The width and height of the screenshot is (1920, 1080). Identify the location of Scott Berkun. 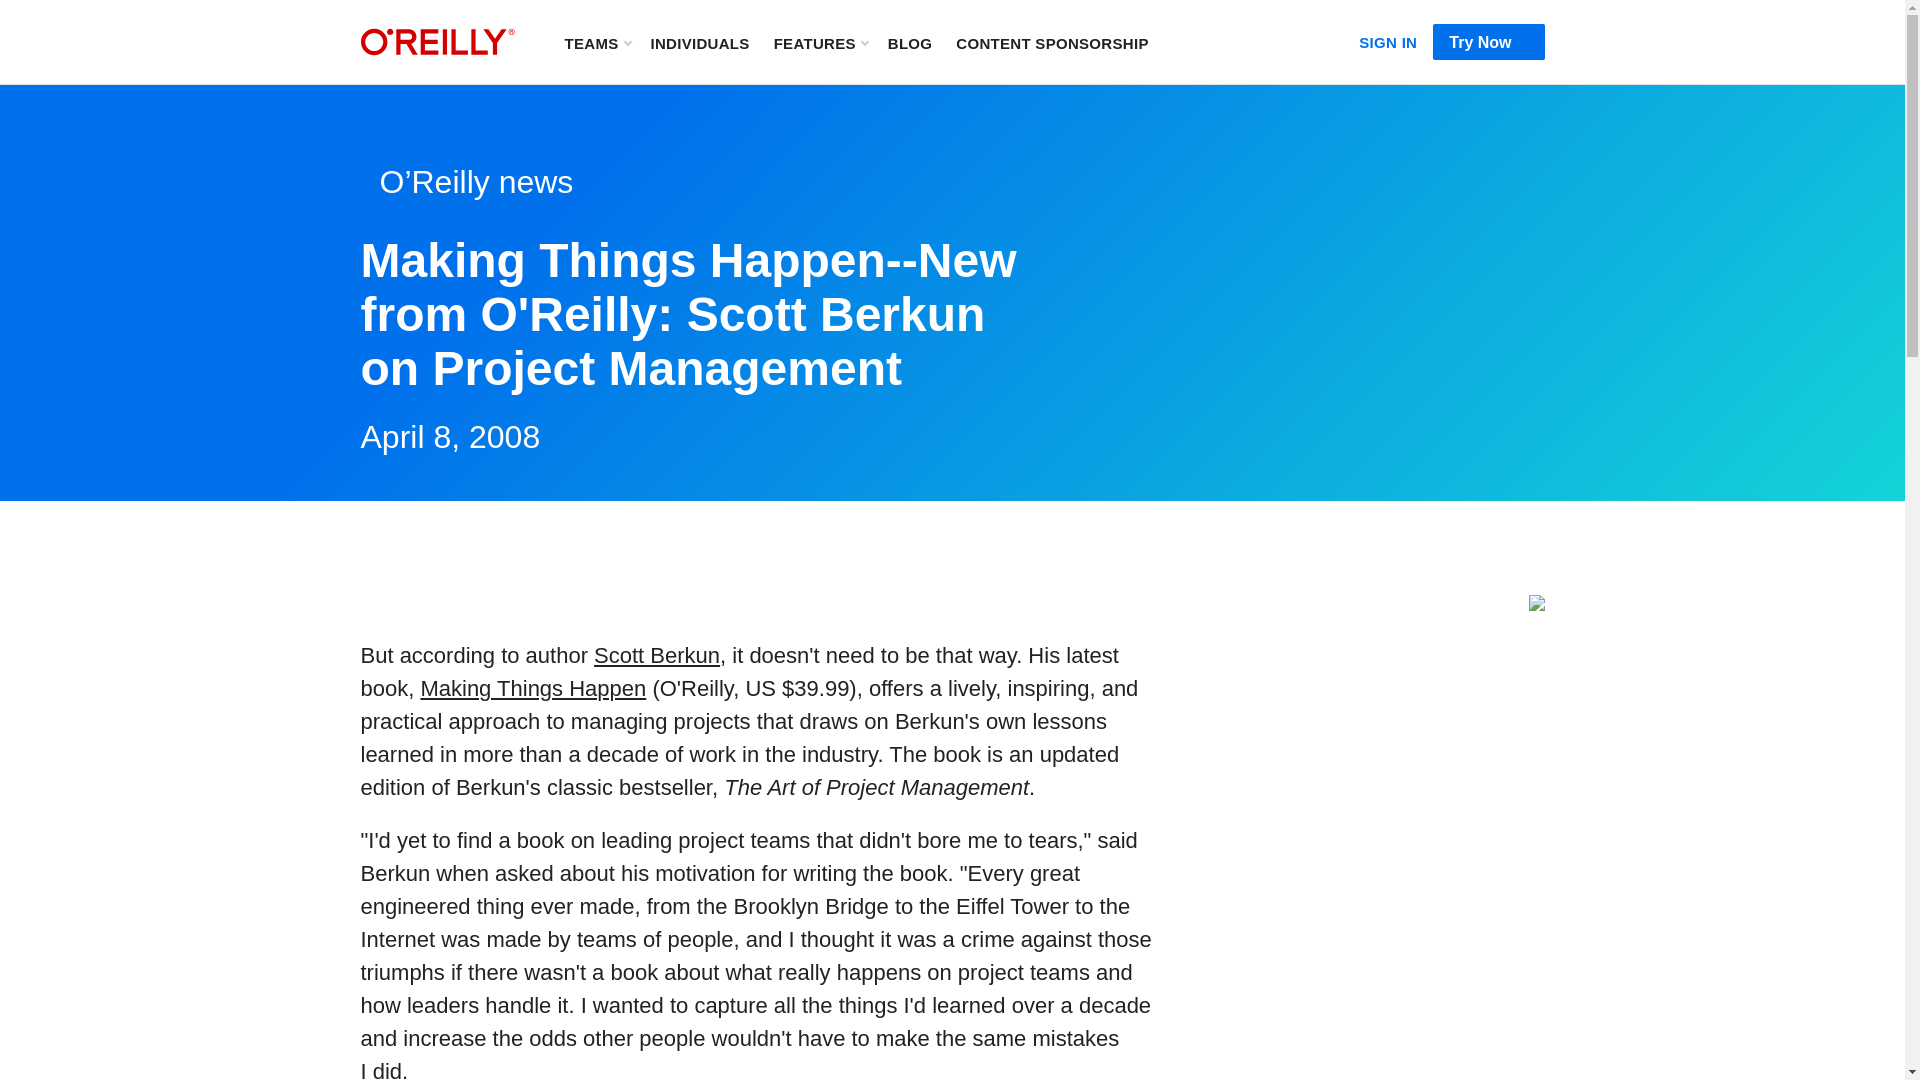
(656, 655).